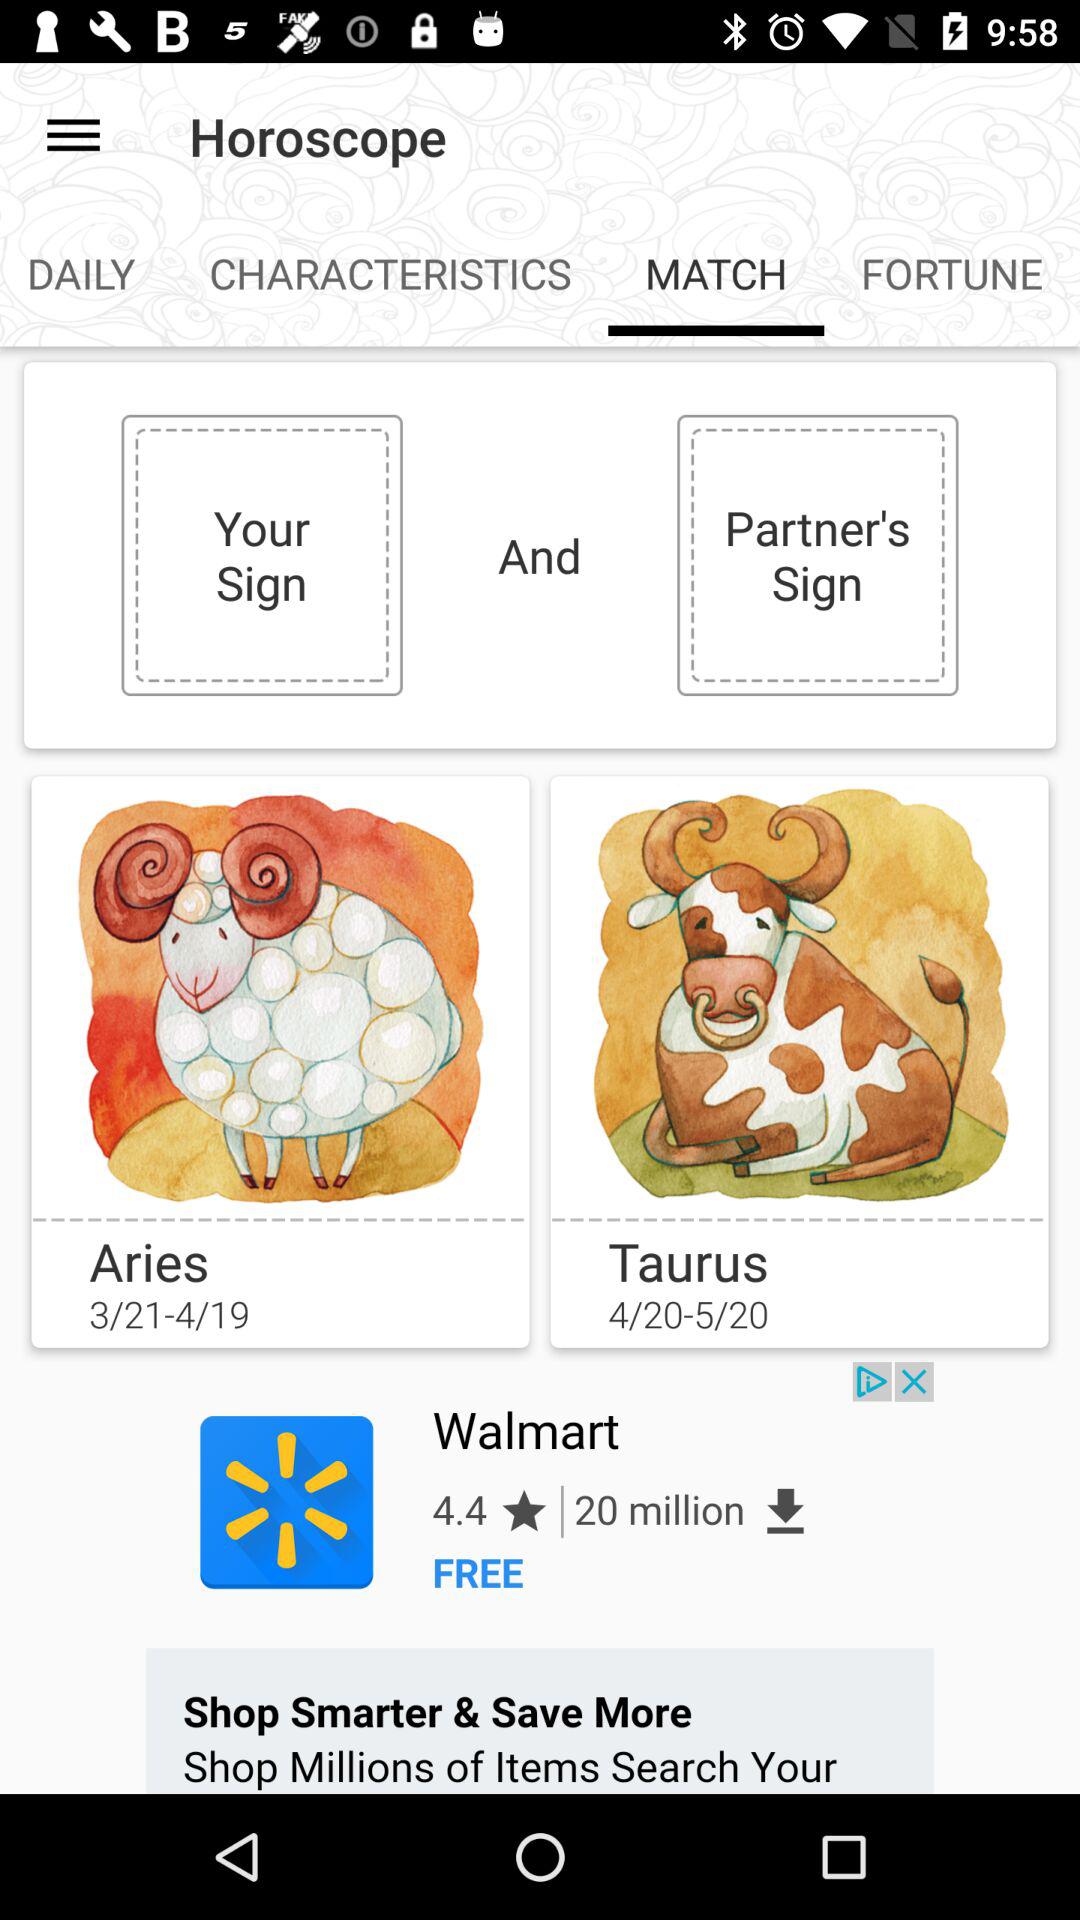 The image size is (1080, 1920). I want to click on add image to box, so click(799, 996).